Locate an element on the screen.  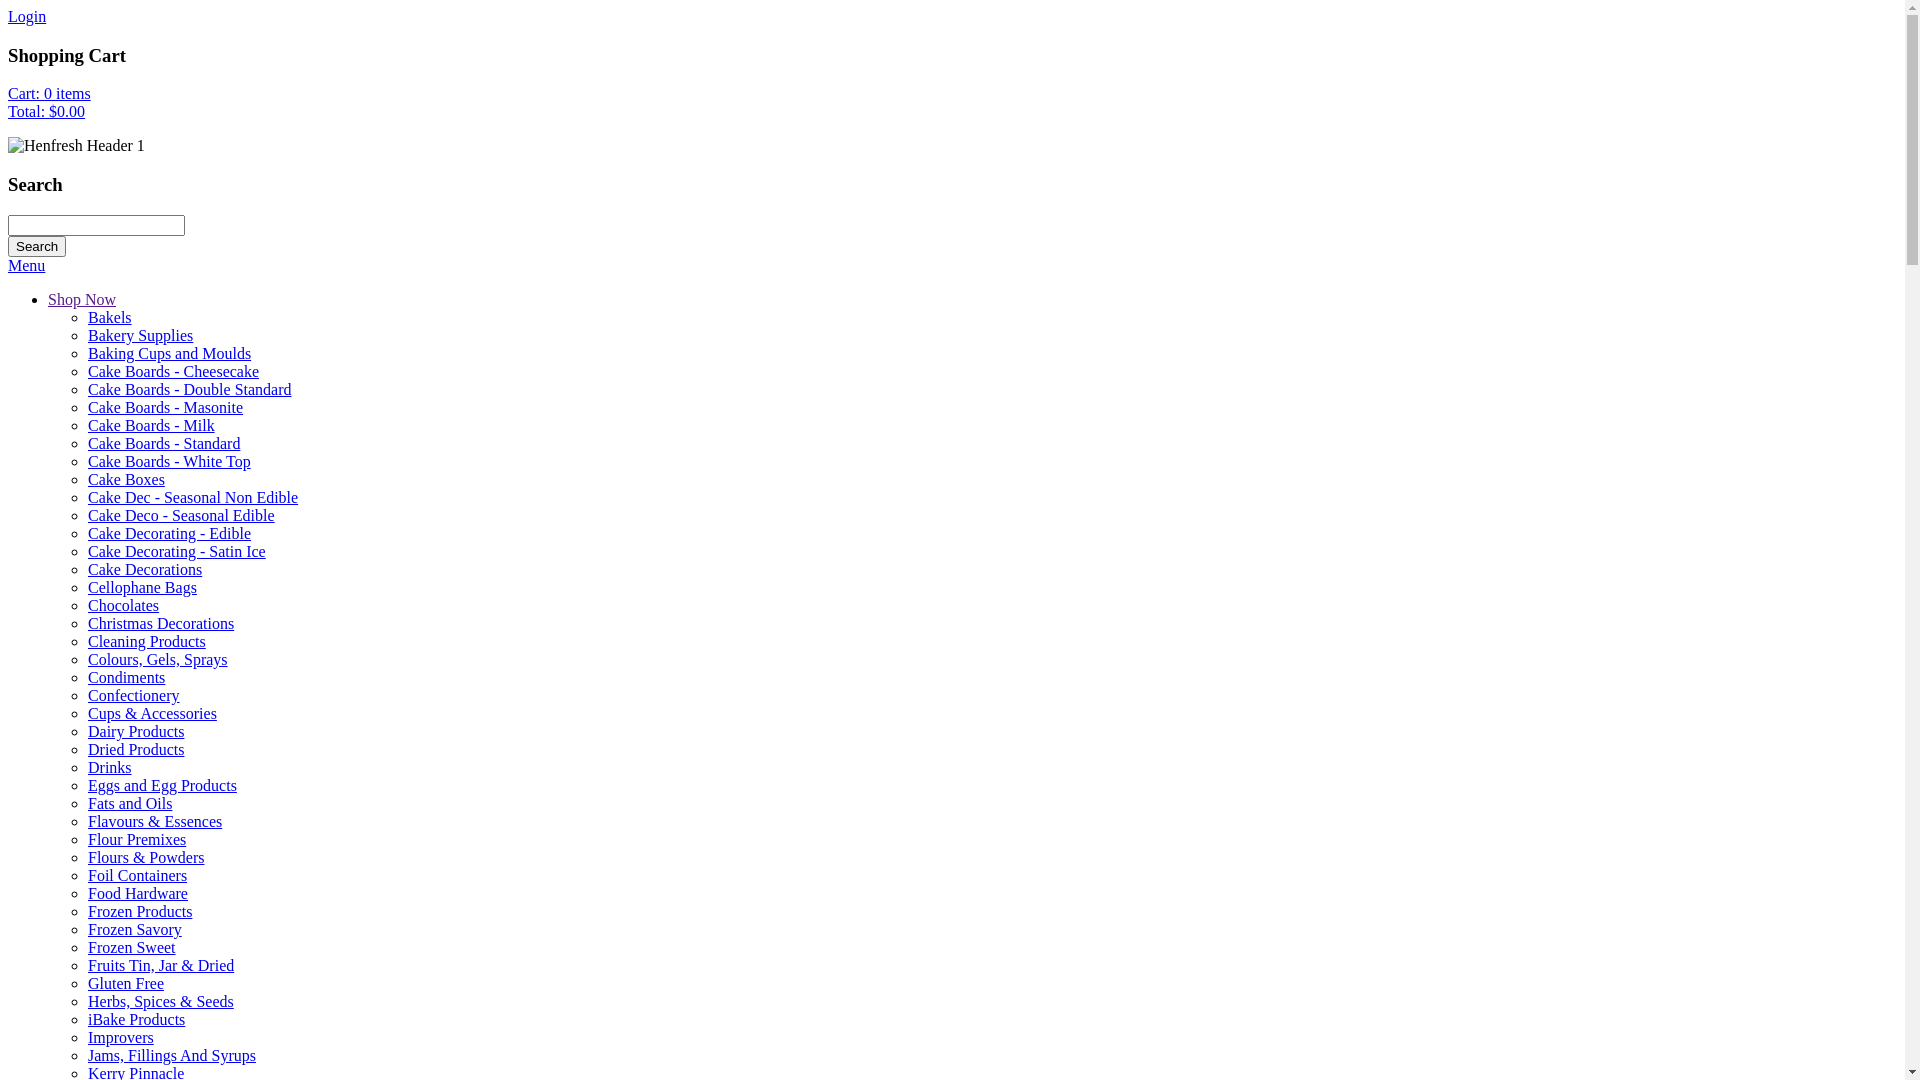
Cart: 0 items is located at coordinates (50, 94).